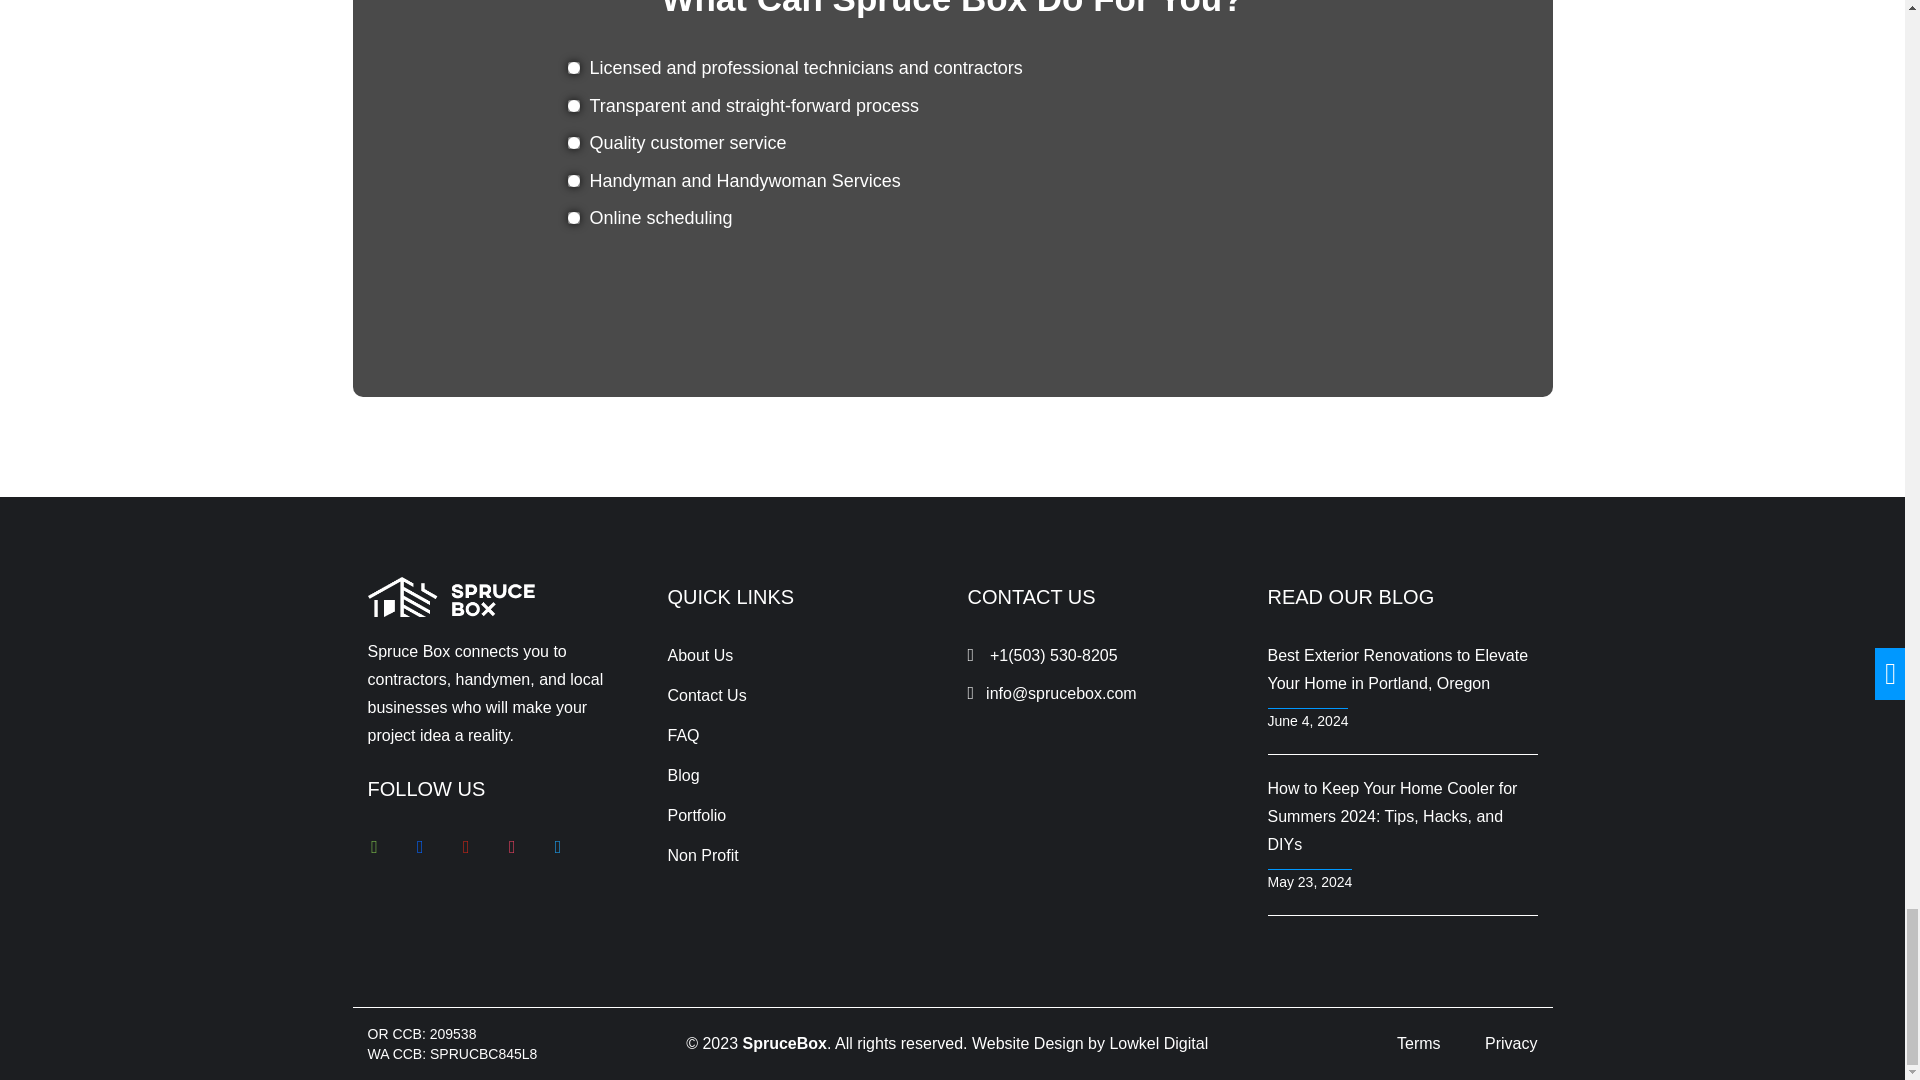 This screenshot has width=1920, height=1080. What do you see at coordinates (374, 846) in the screenshot?
I see `houzz` at bounding box center [374, 846].